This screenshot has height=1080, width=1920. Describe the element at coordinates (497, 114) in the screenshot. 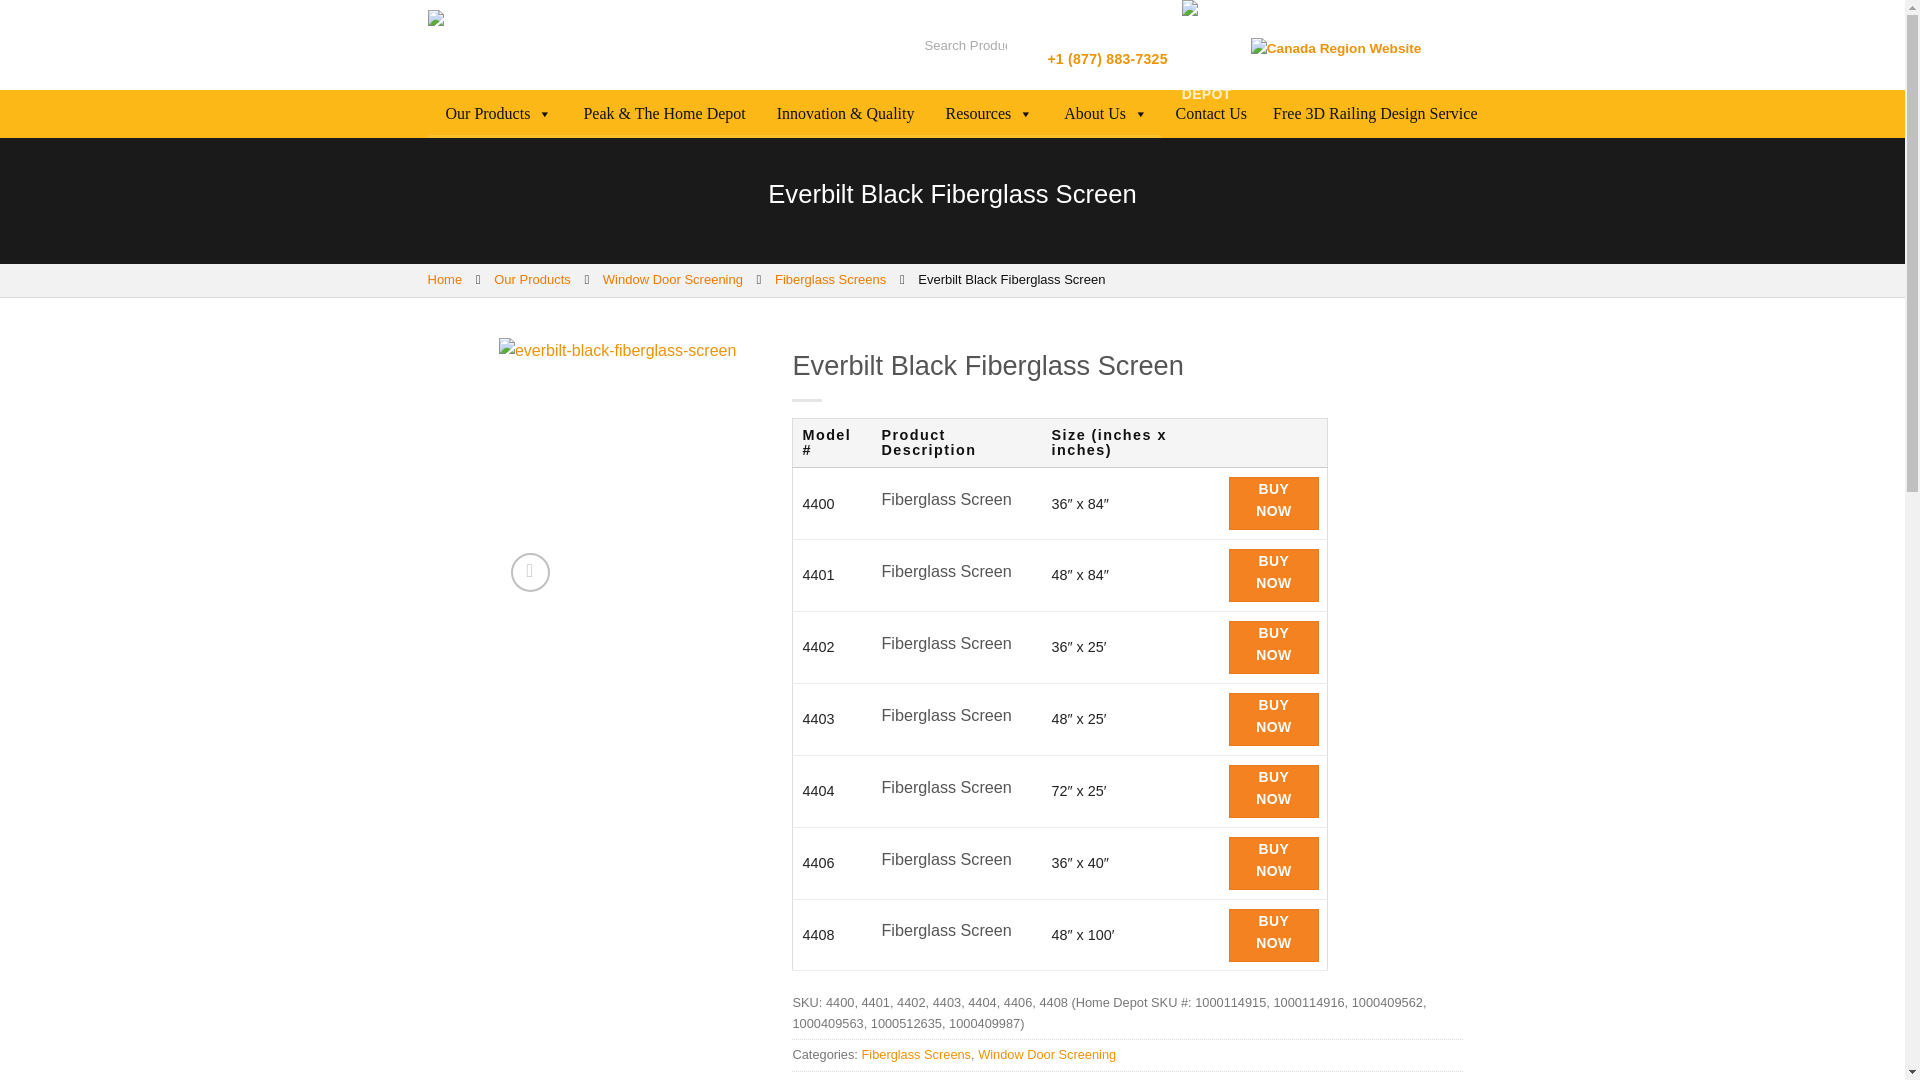

I see `Our Products` at that location.